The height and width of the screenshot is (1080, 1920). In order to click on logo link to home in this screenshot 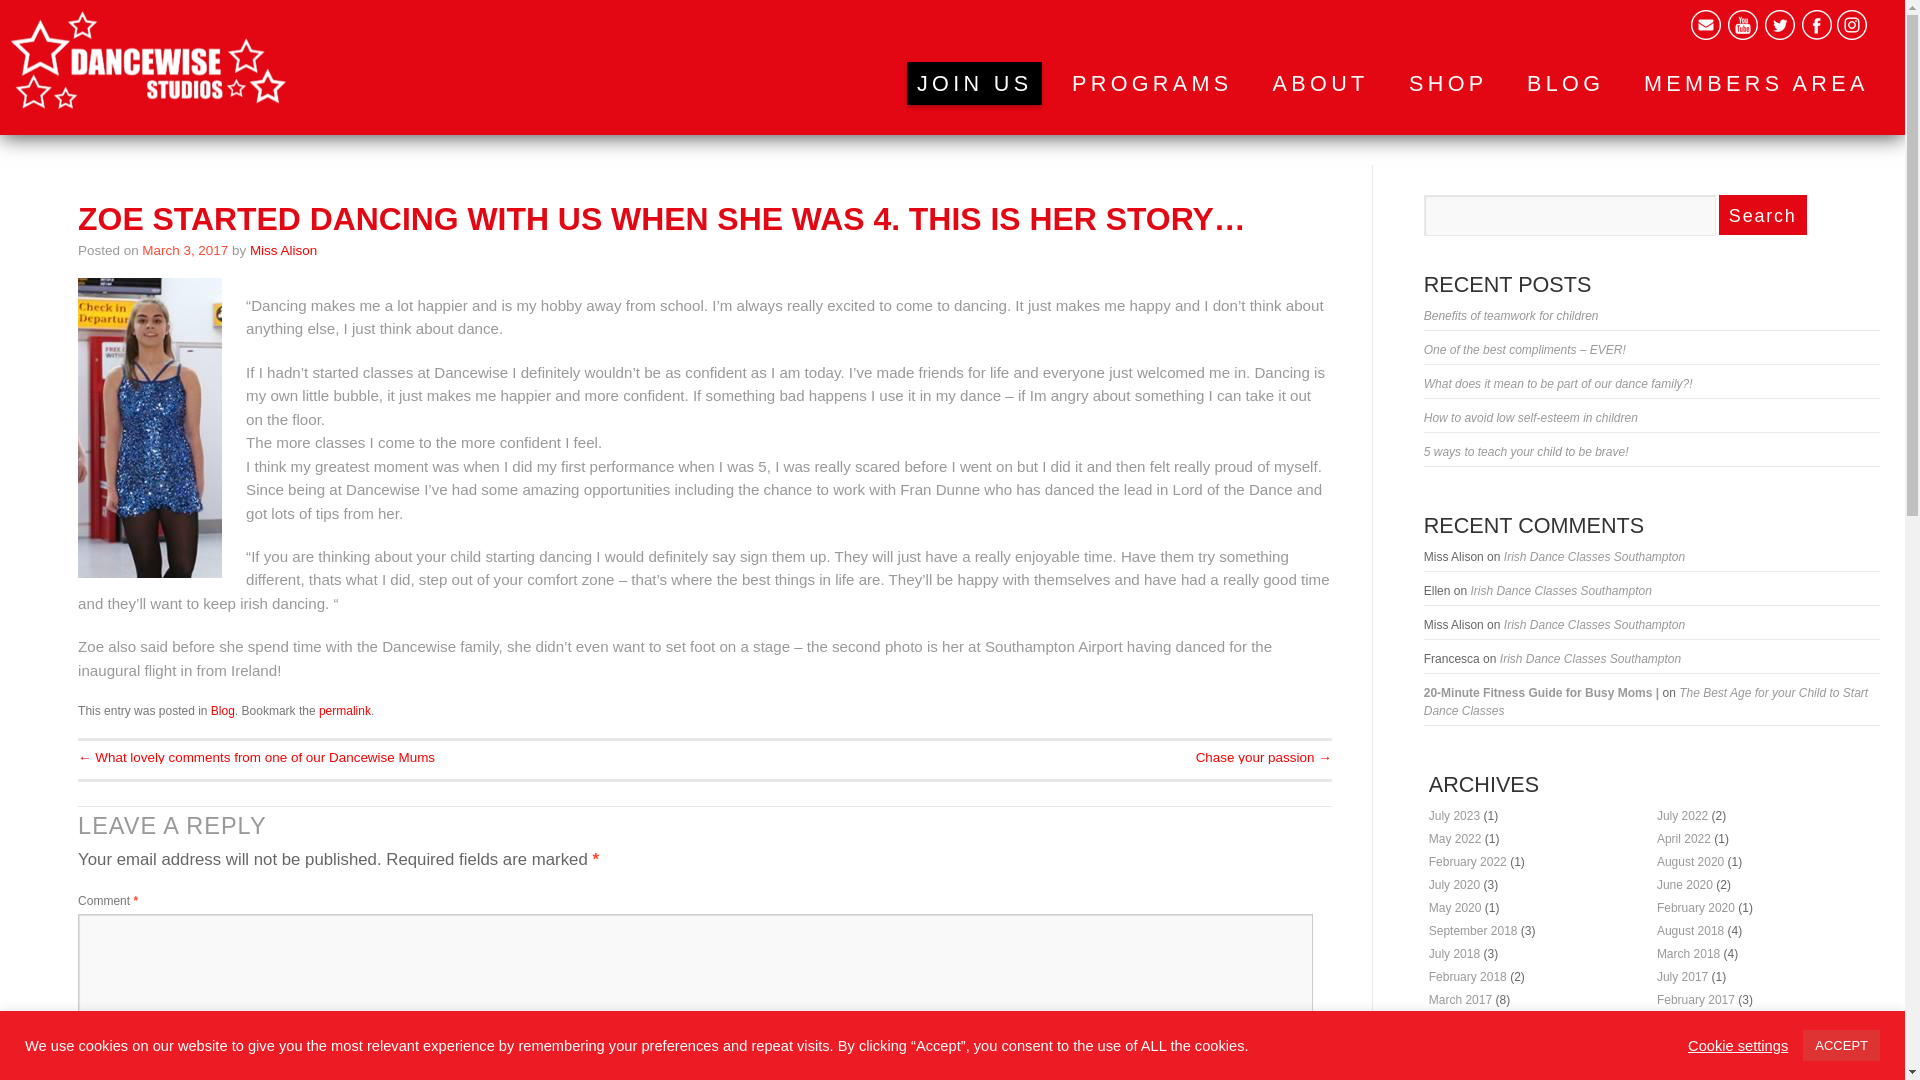, I will do `click(148, 60)`.